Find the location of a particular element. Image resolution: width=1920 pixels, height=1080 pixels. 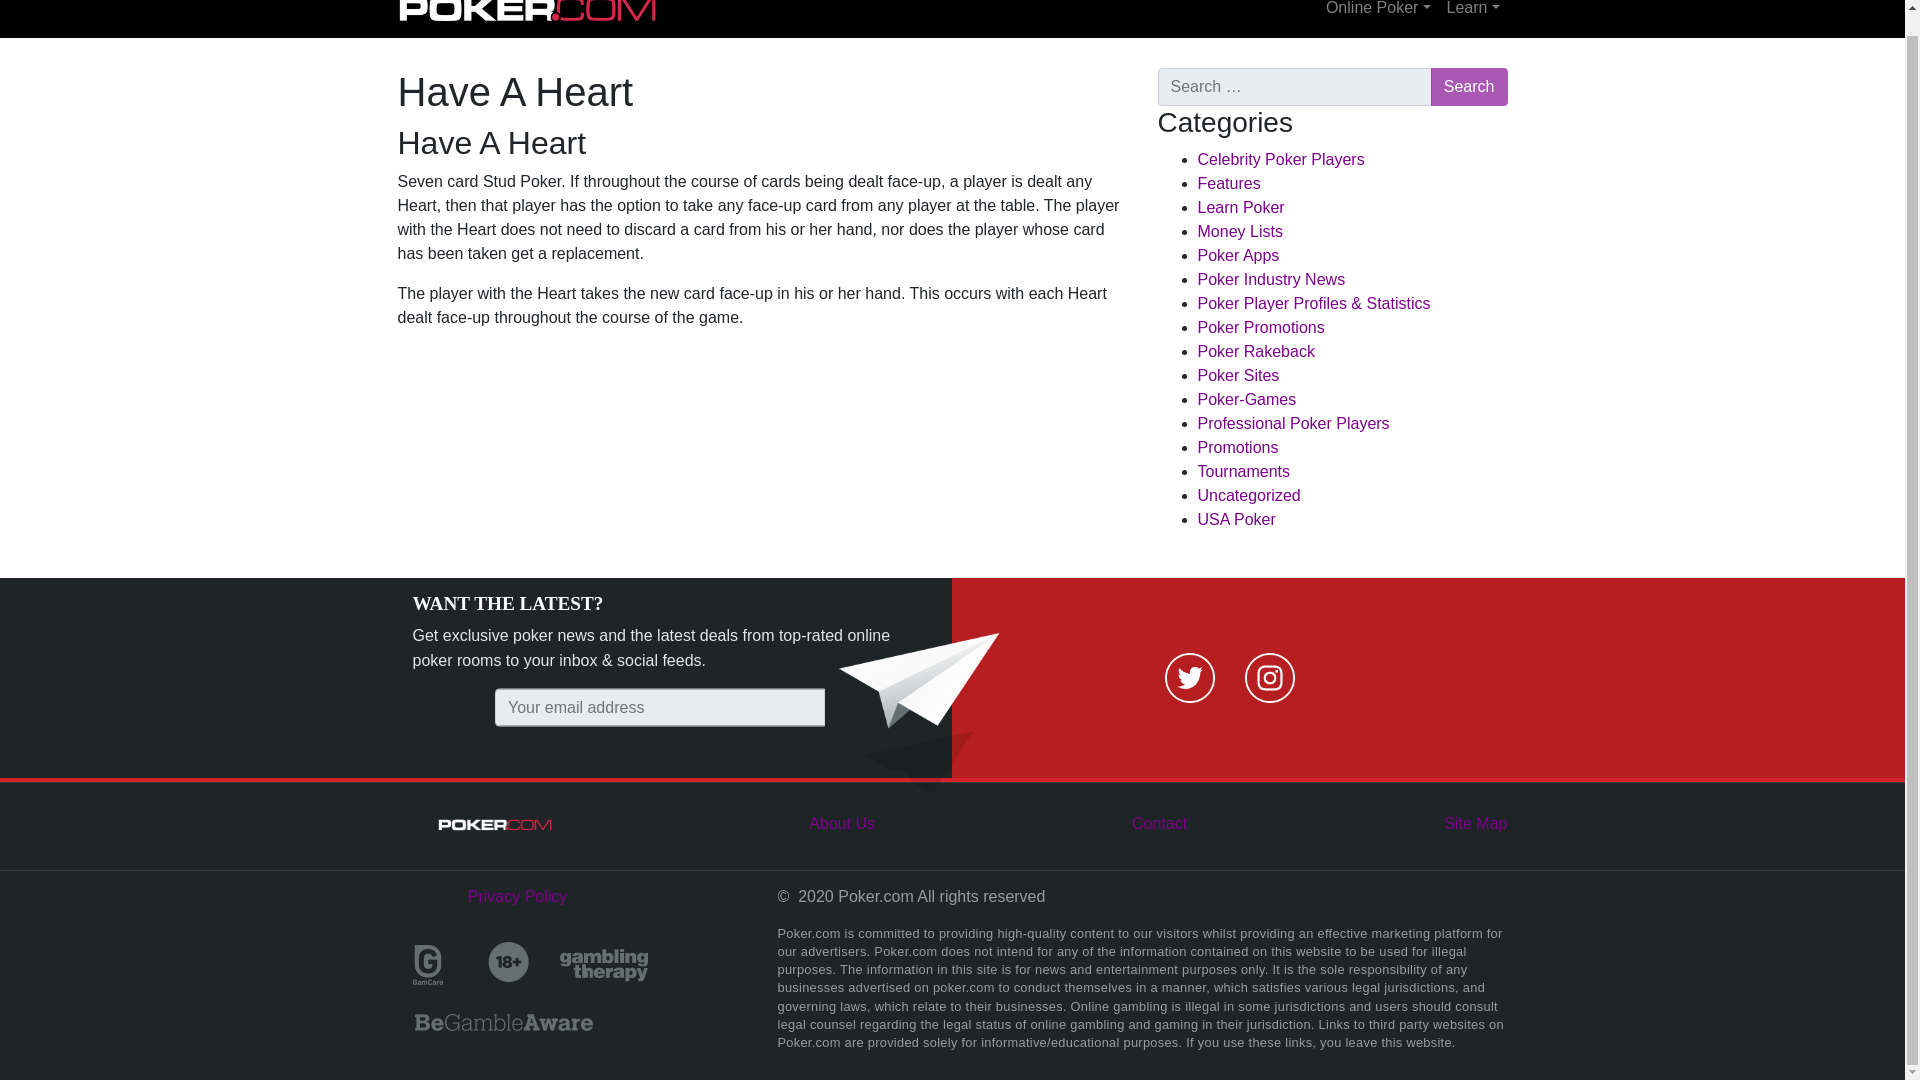

Poker-Games is located at coordinates (1248, 399).